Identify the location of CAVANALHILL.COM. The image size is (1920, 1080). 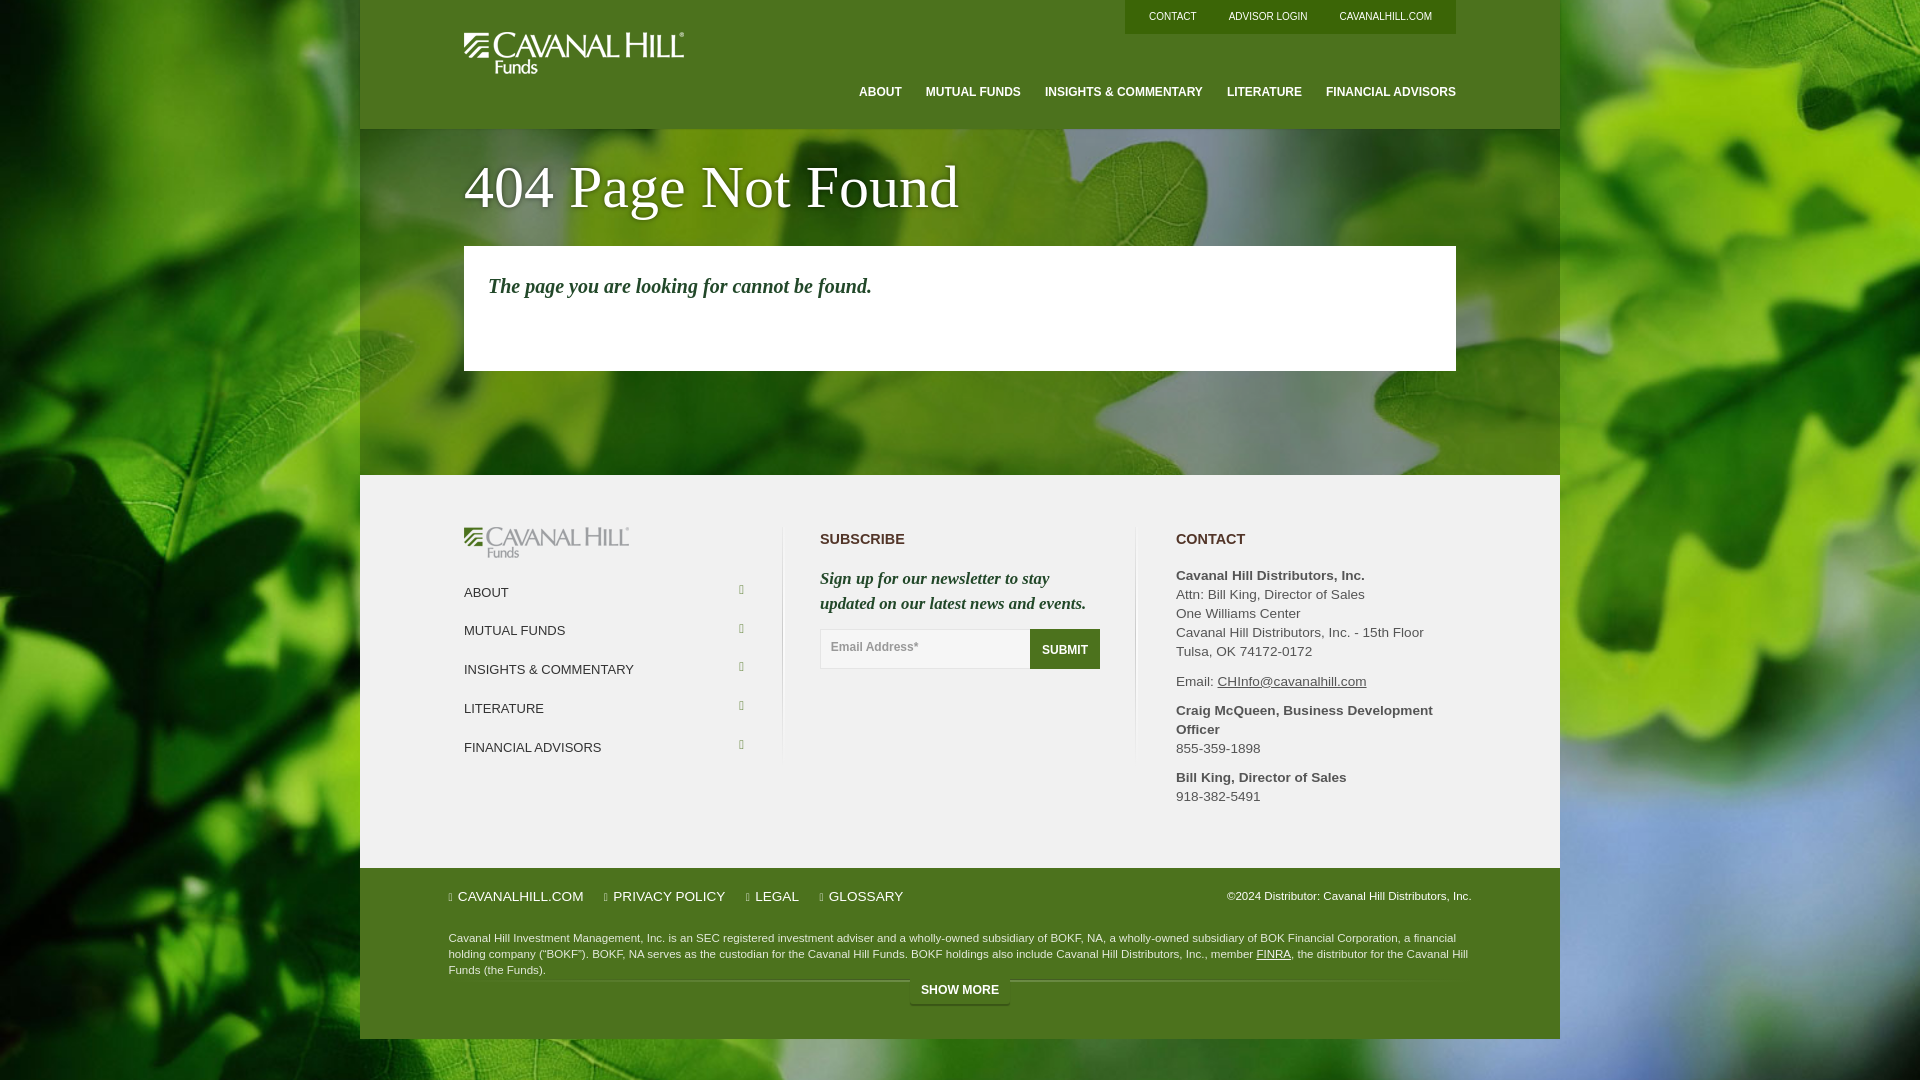
(1386, 16).